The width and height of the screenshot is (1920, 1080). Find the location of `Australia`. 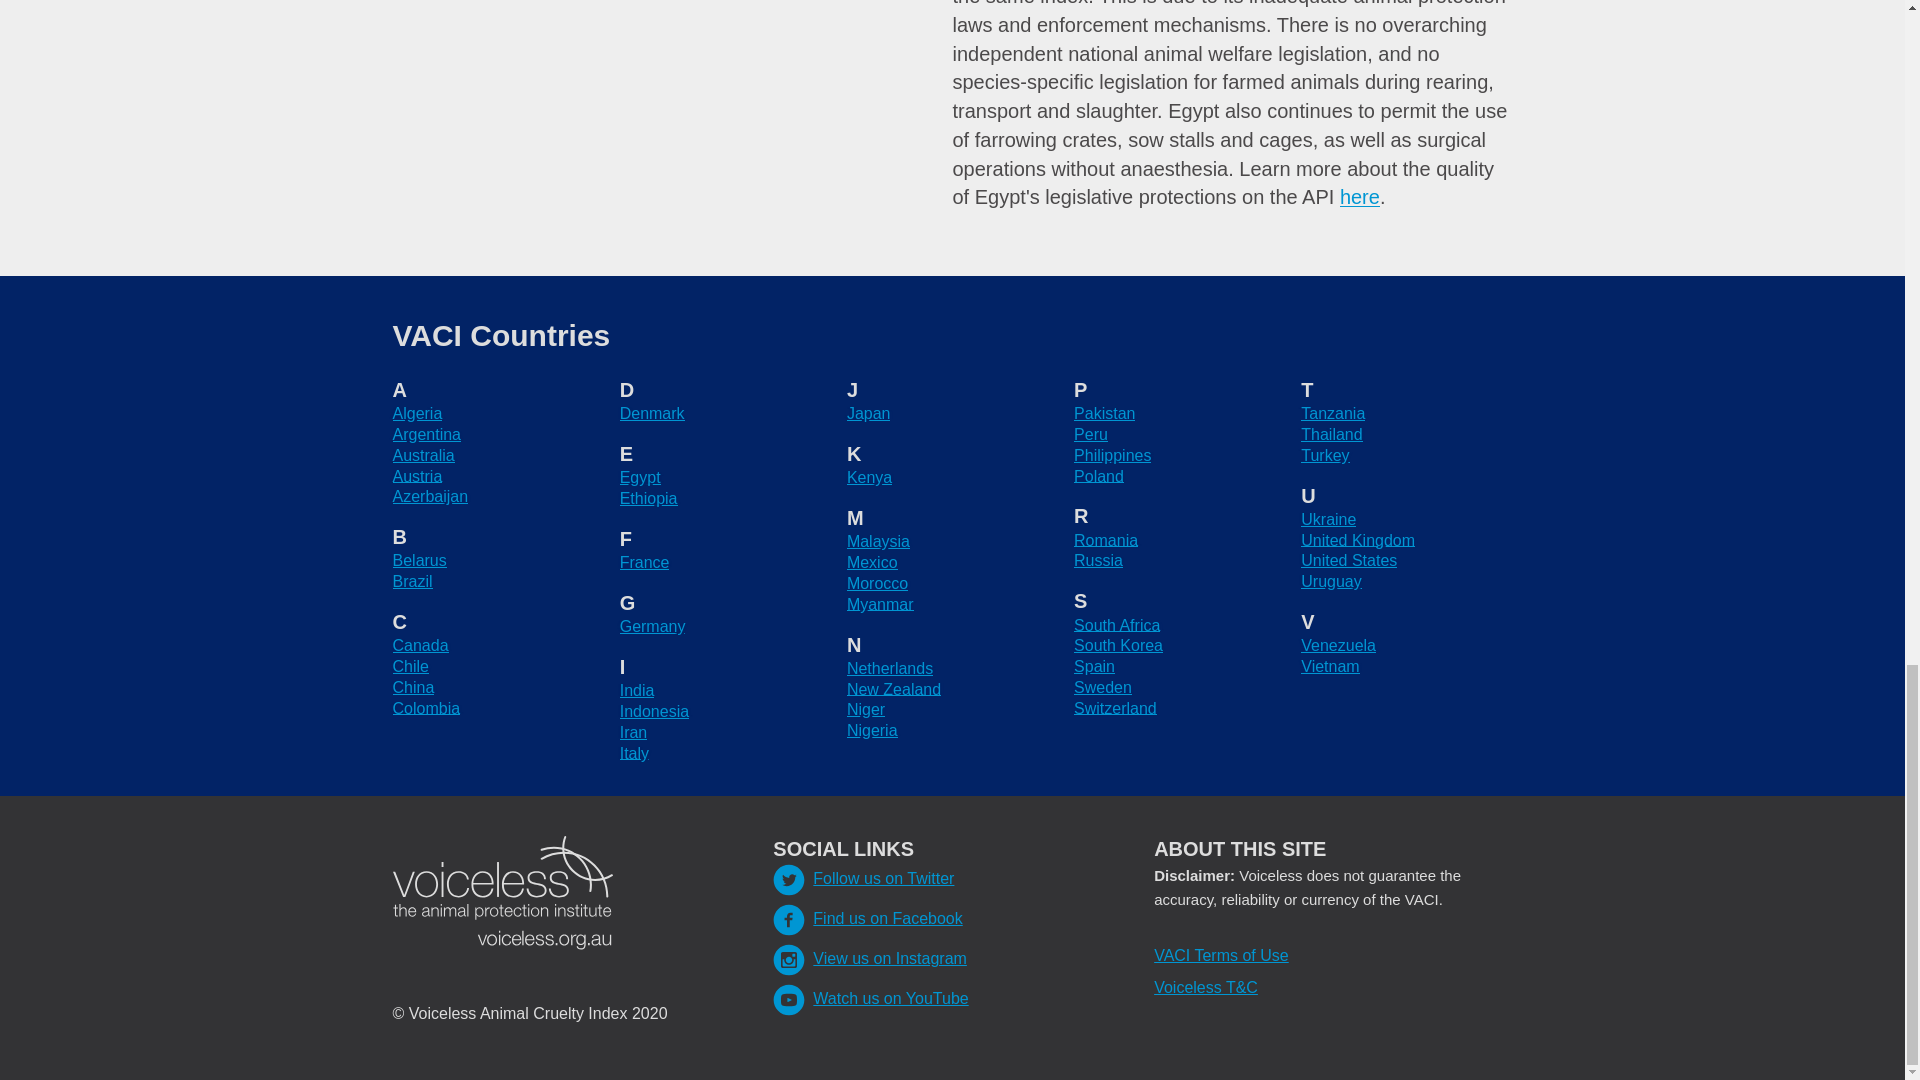

Australia is located at coordinates (422, 456).